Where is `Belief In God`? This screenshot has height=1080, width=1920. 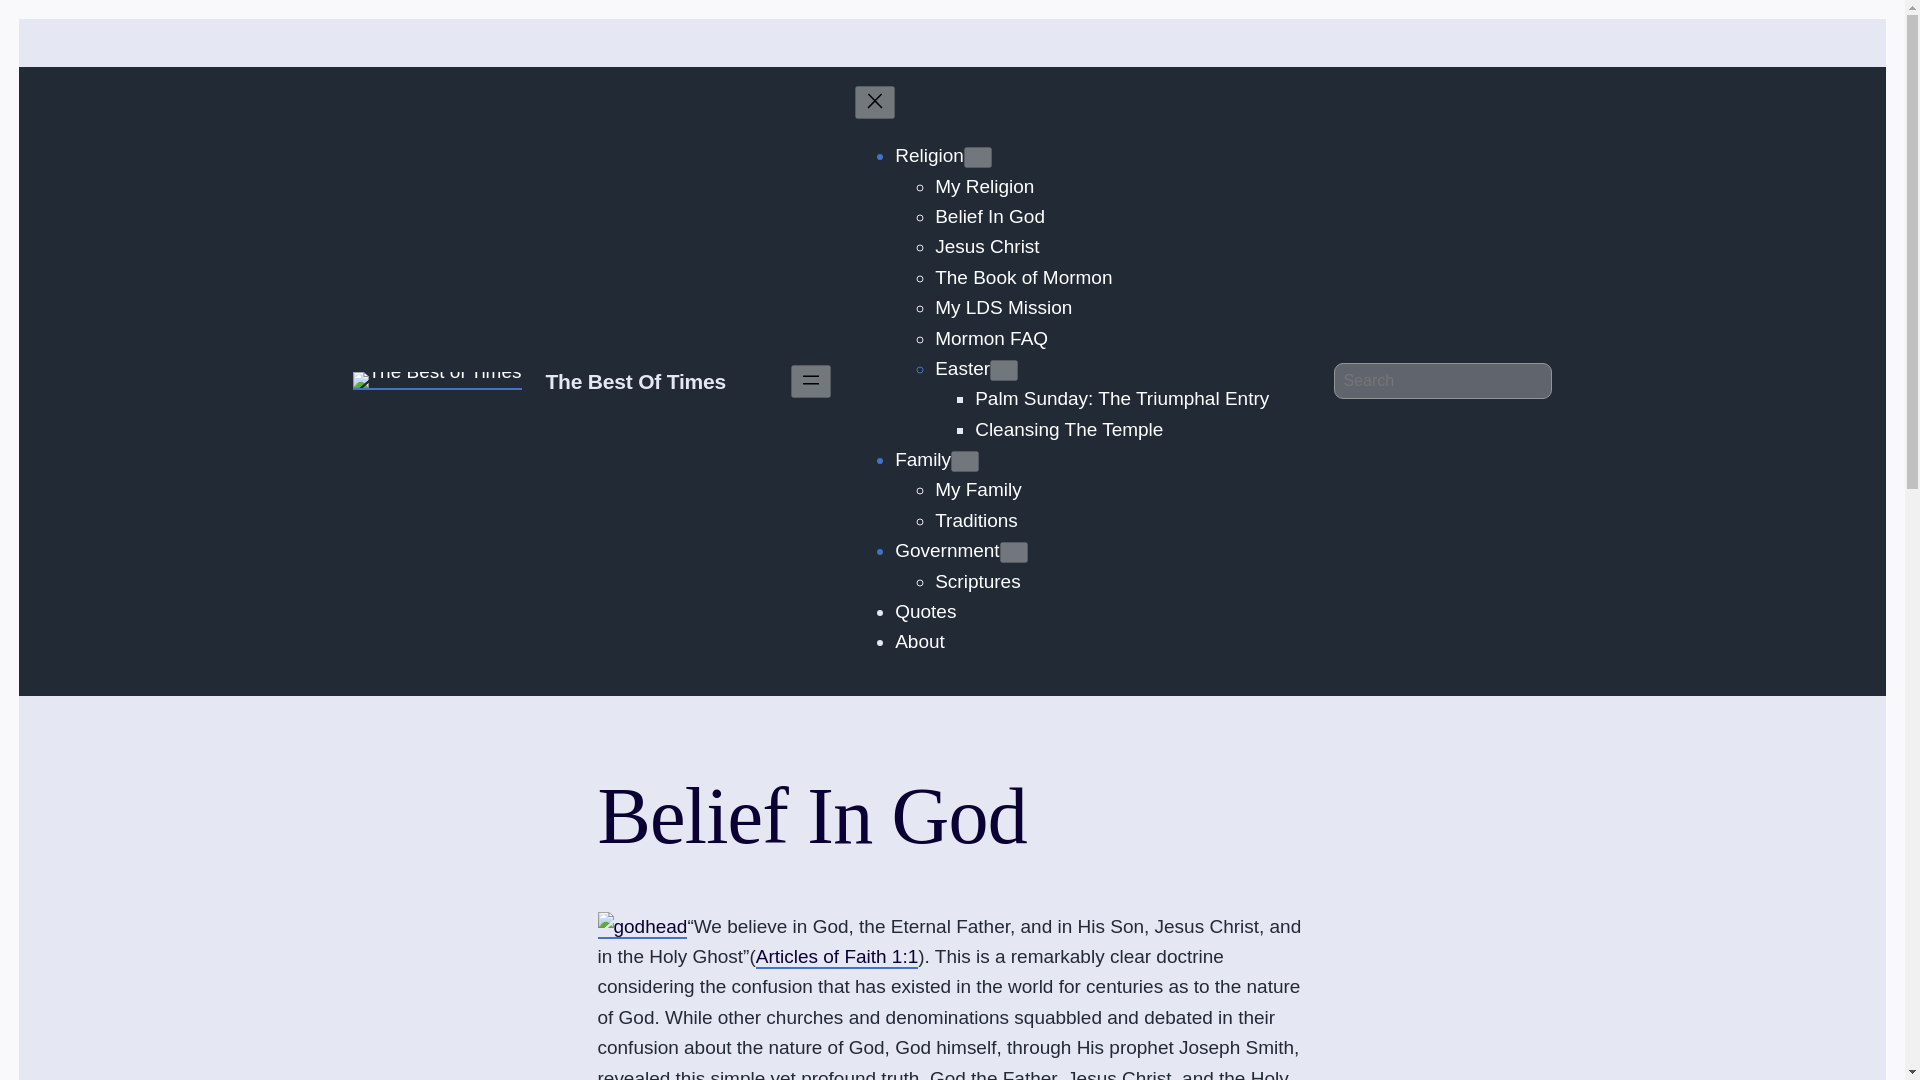
Belief In God is located at coordinates (990, 217).